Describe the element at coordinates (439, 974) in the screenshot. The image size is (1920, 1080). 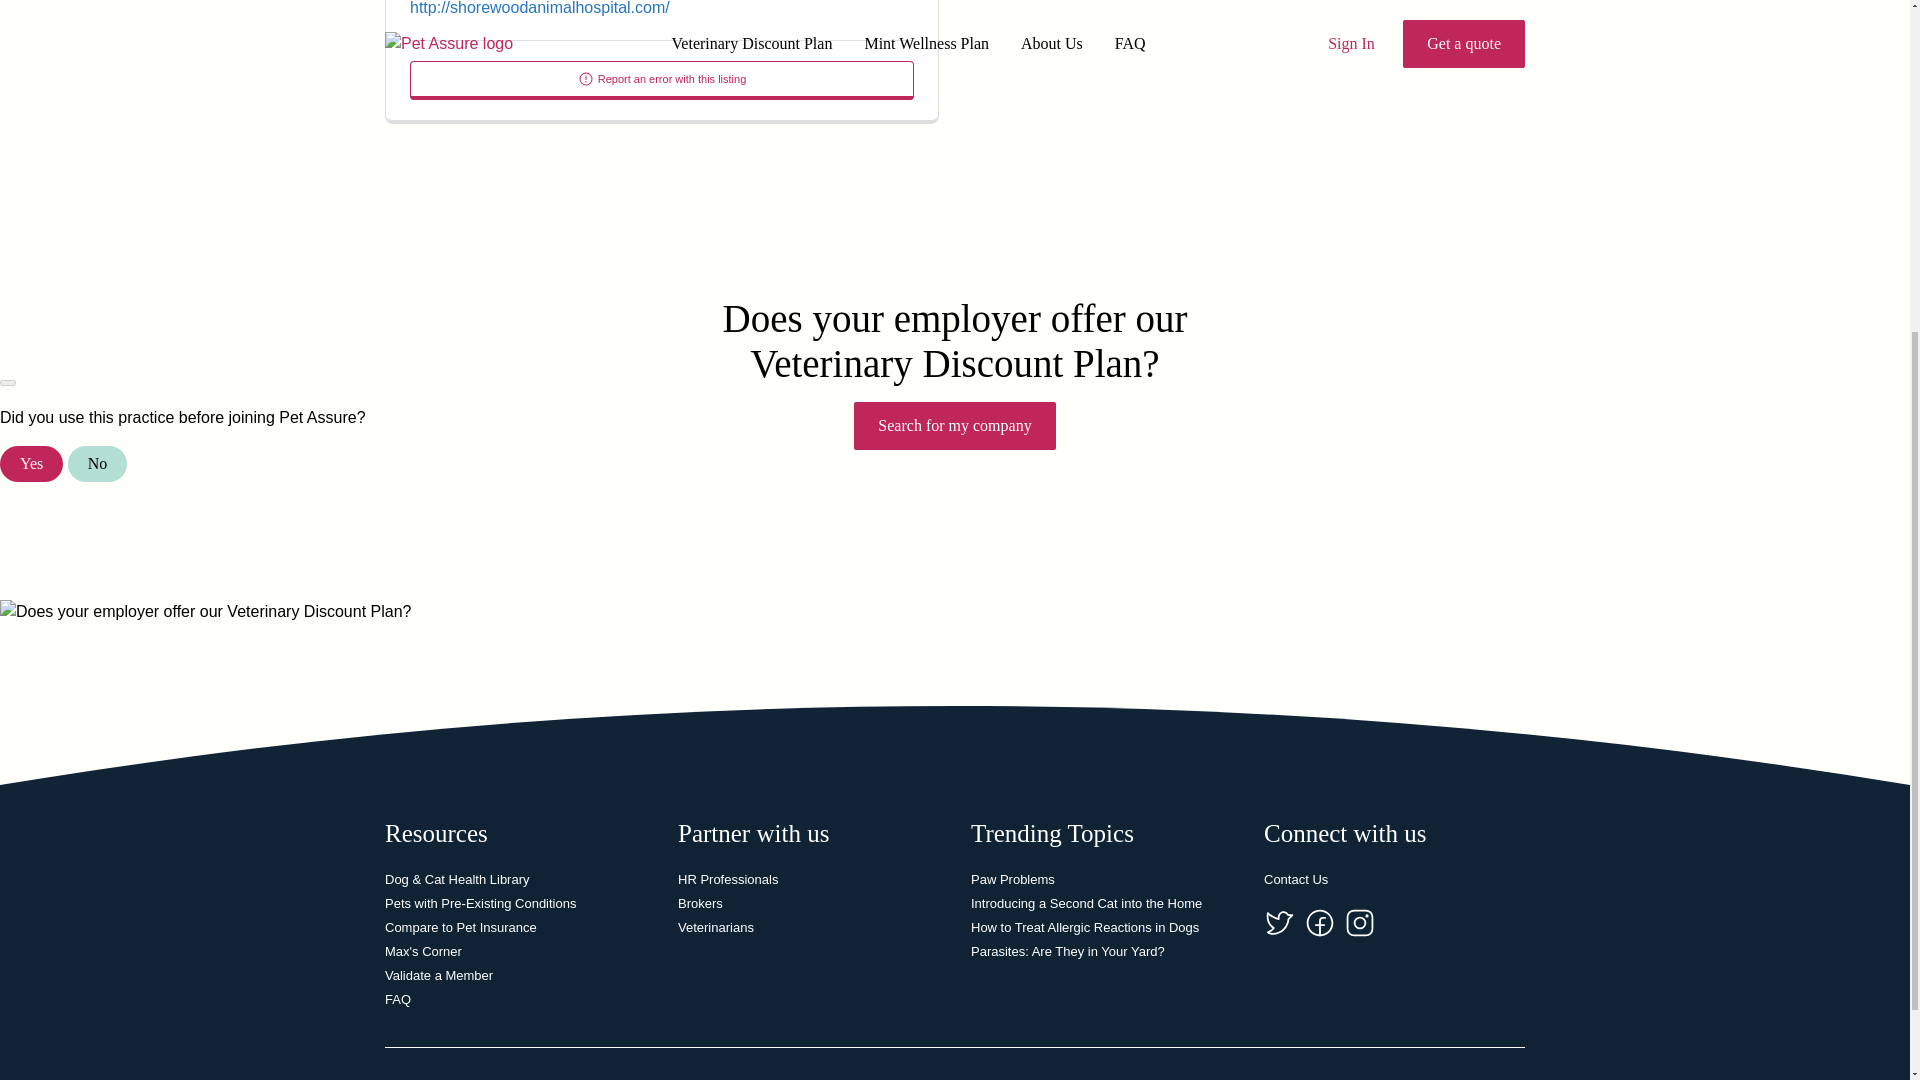
I see `Validate a Member` at that location.